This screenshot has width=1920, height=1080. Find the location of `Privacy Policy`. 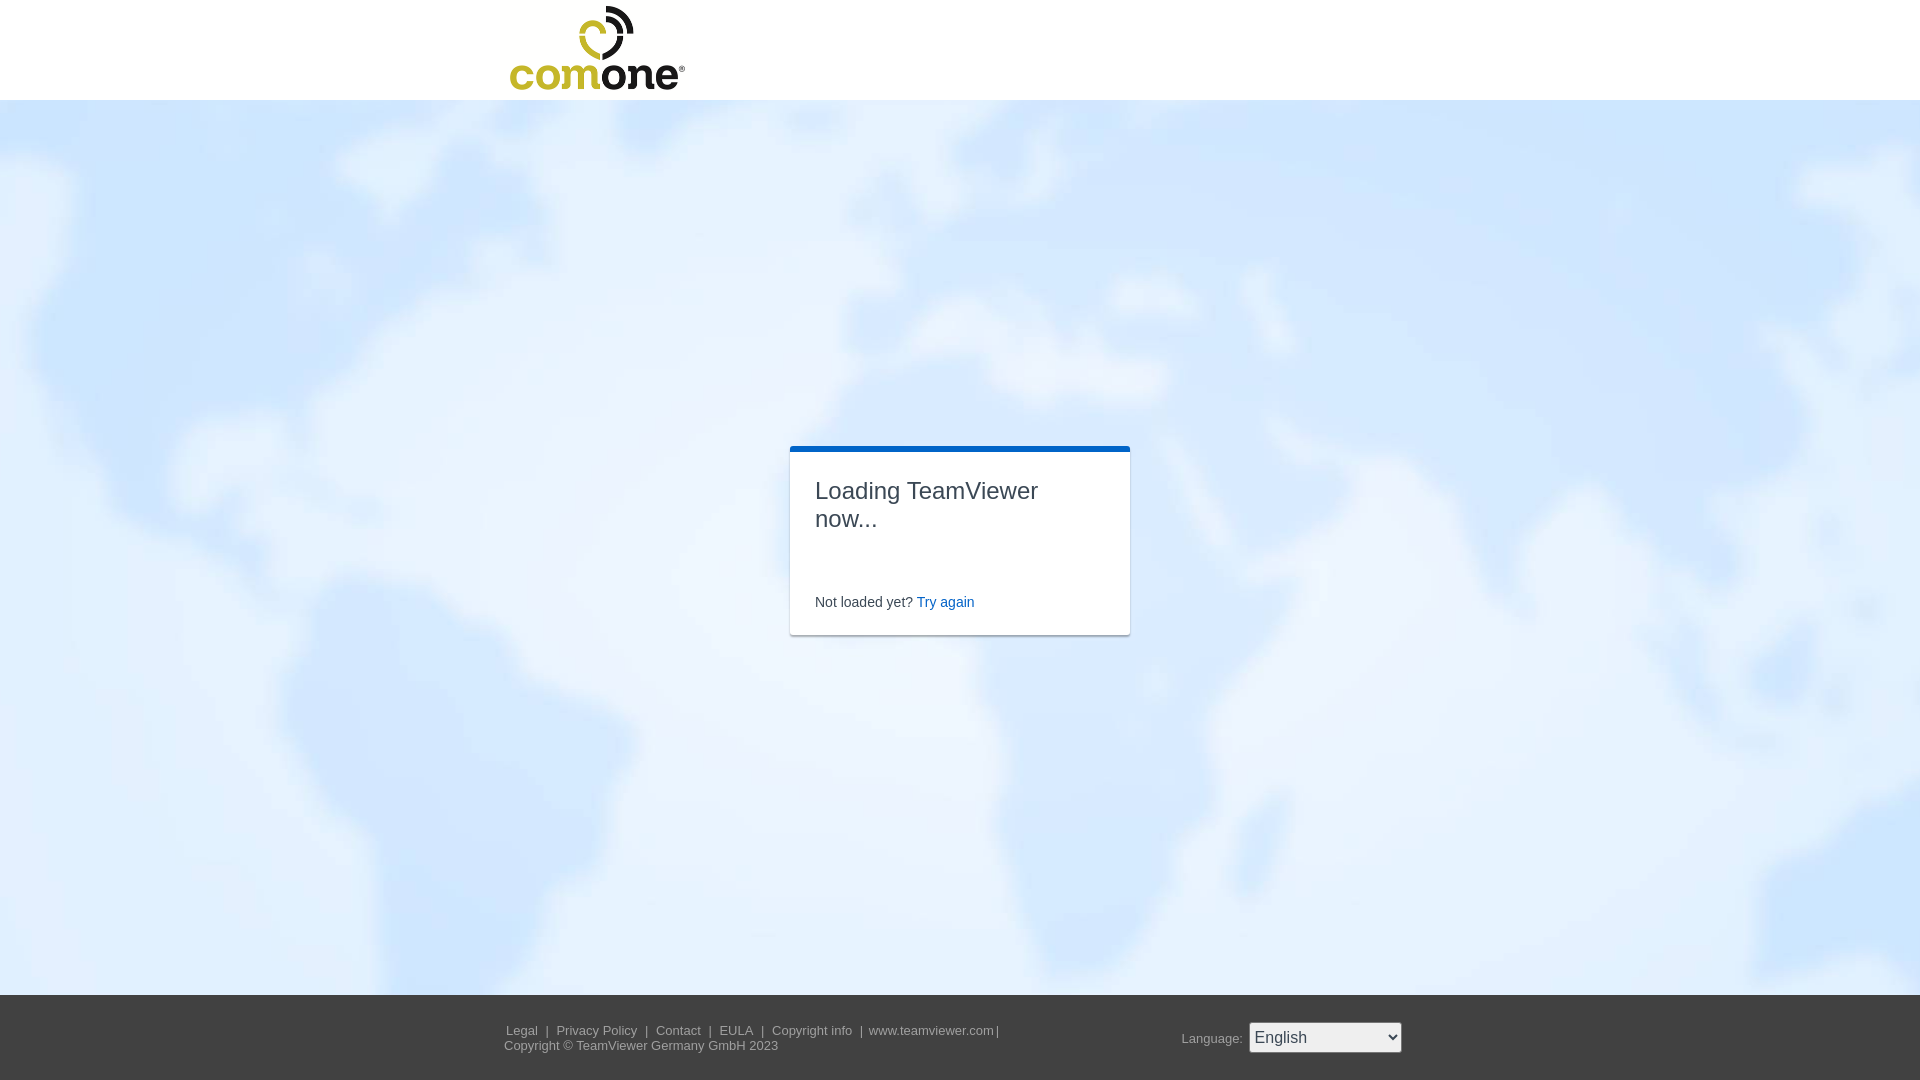

Privacy Policy is located at coordinates (598, 1030).